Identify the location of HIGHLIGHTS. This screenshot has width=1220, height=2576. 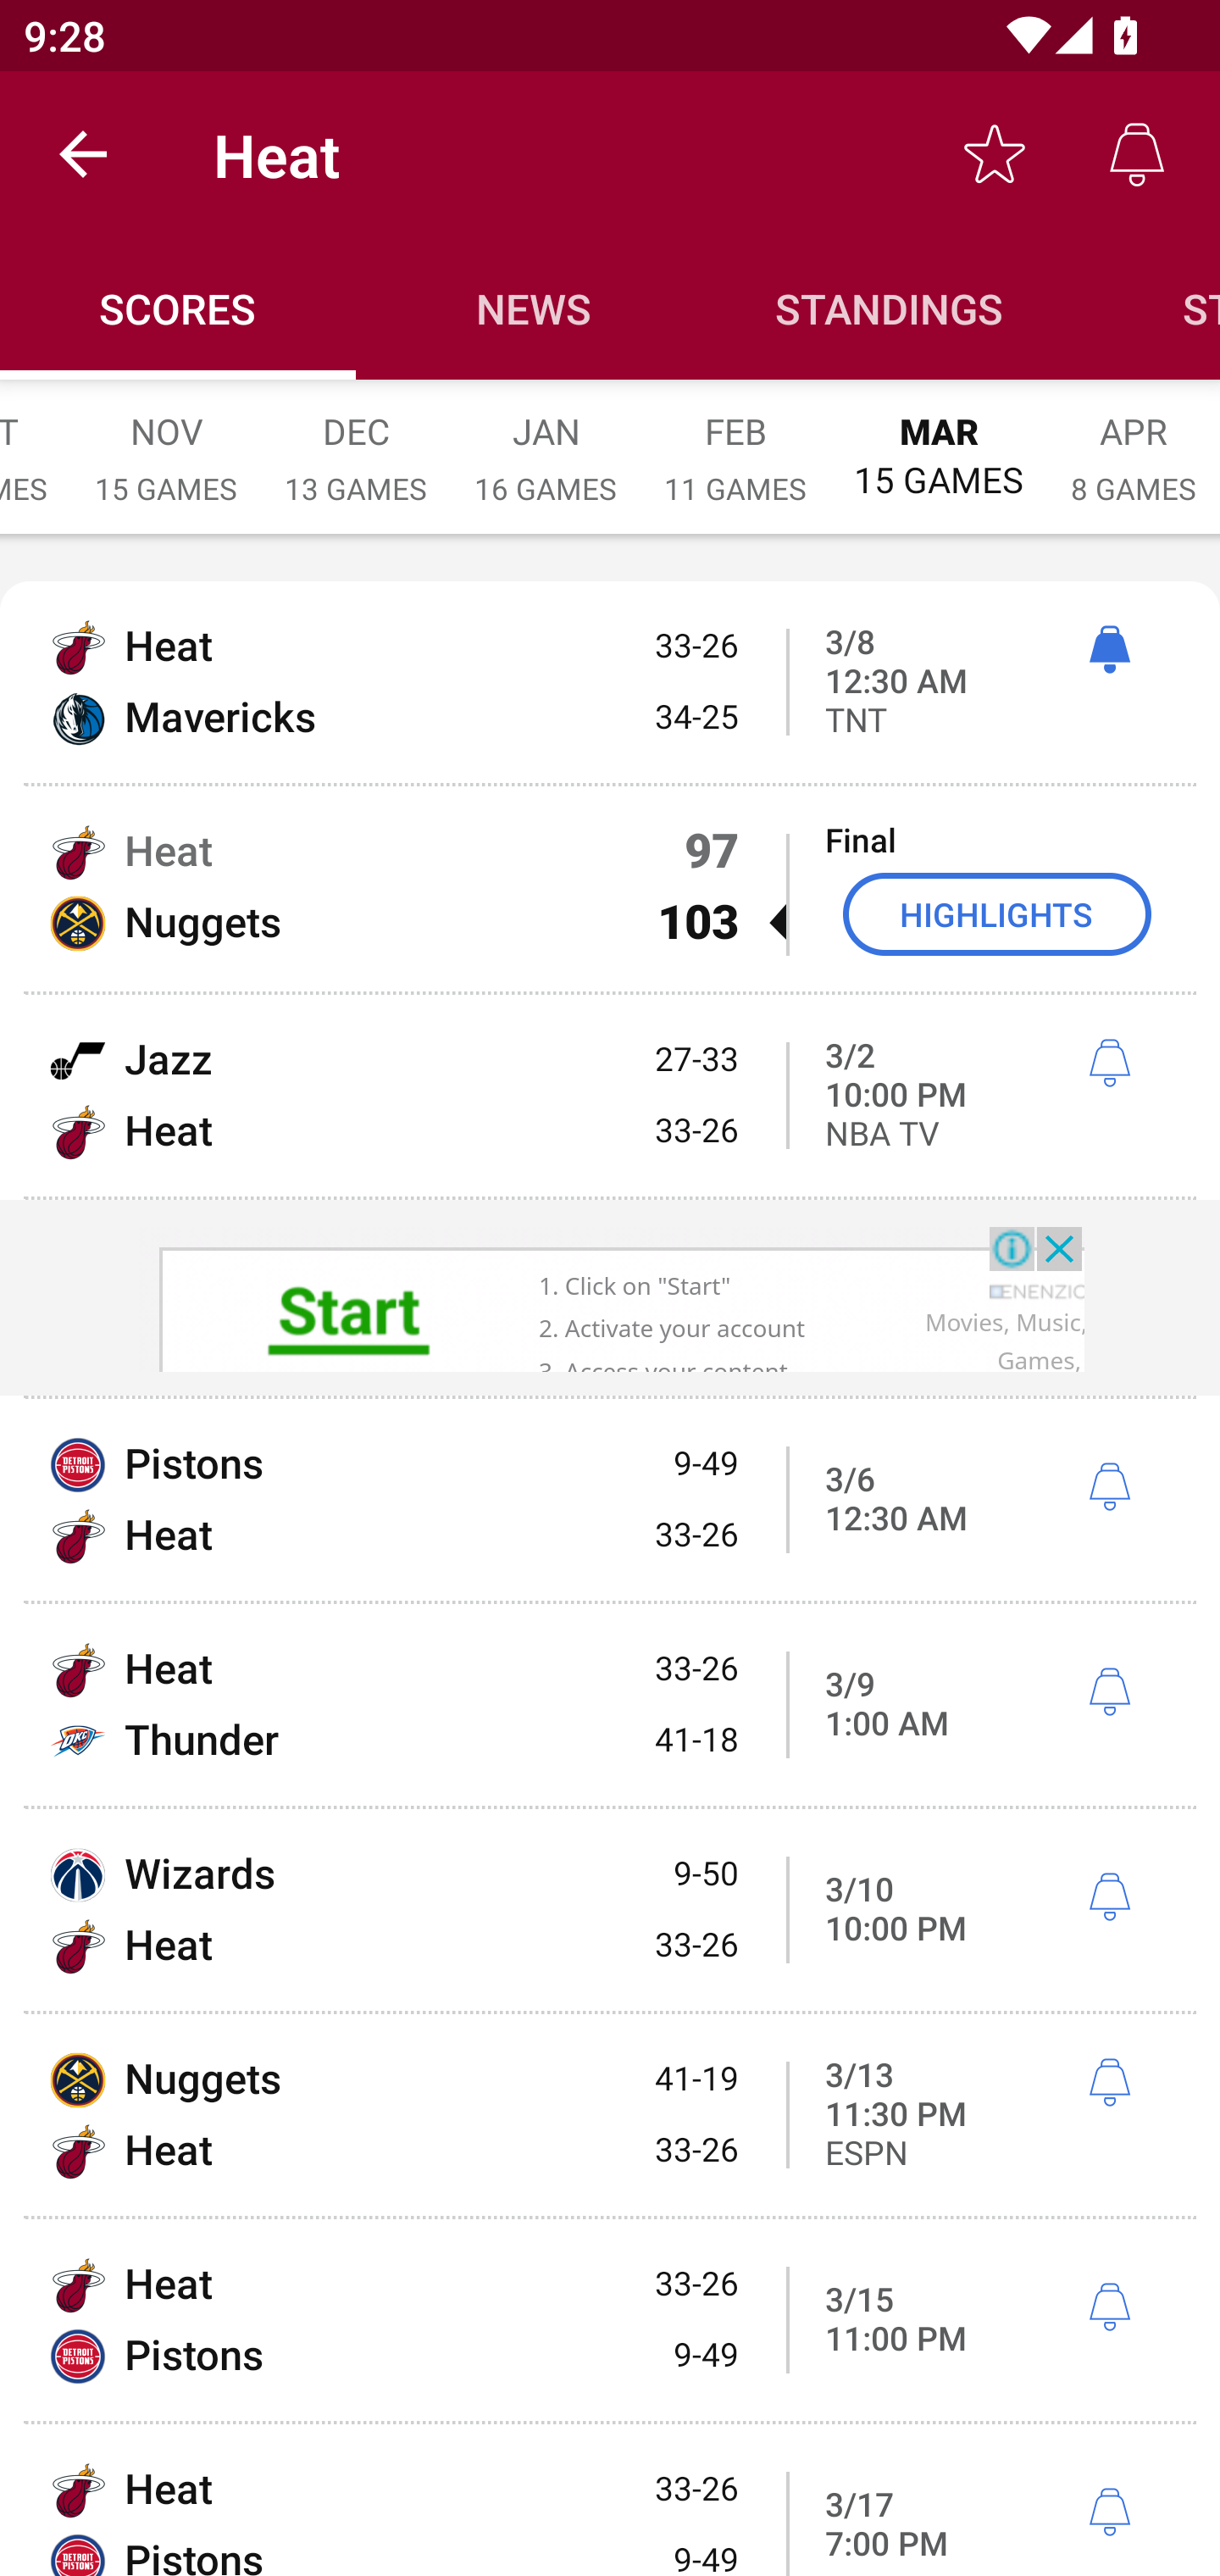
(997, 913).